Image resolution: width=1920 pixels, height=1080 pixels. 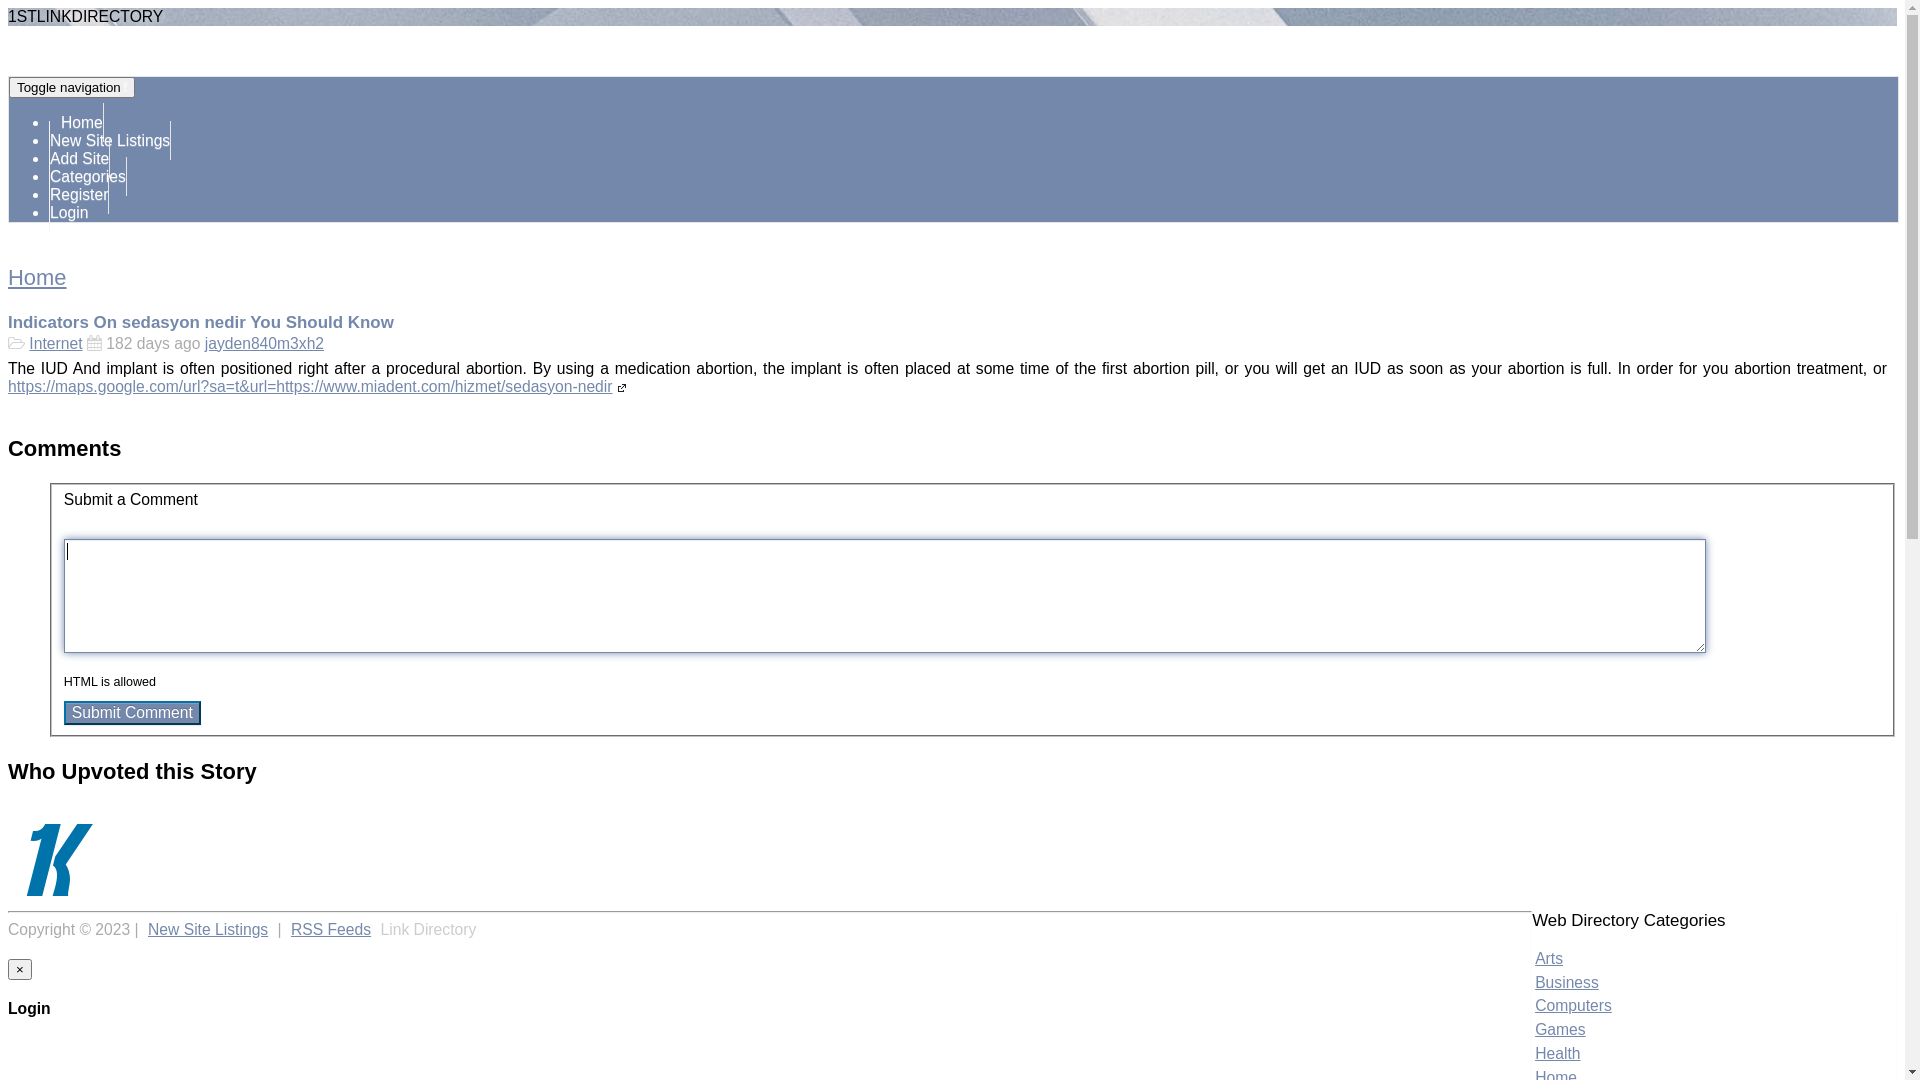 What do you see at coordinates (79, 194) in the screenshot?
I see `Register` at bounding box center [79, 194].